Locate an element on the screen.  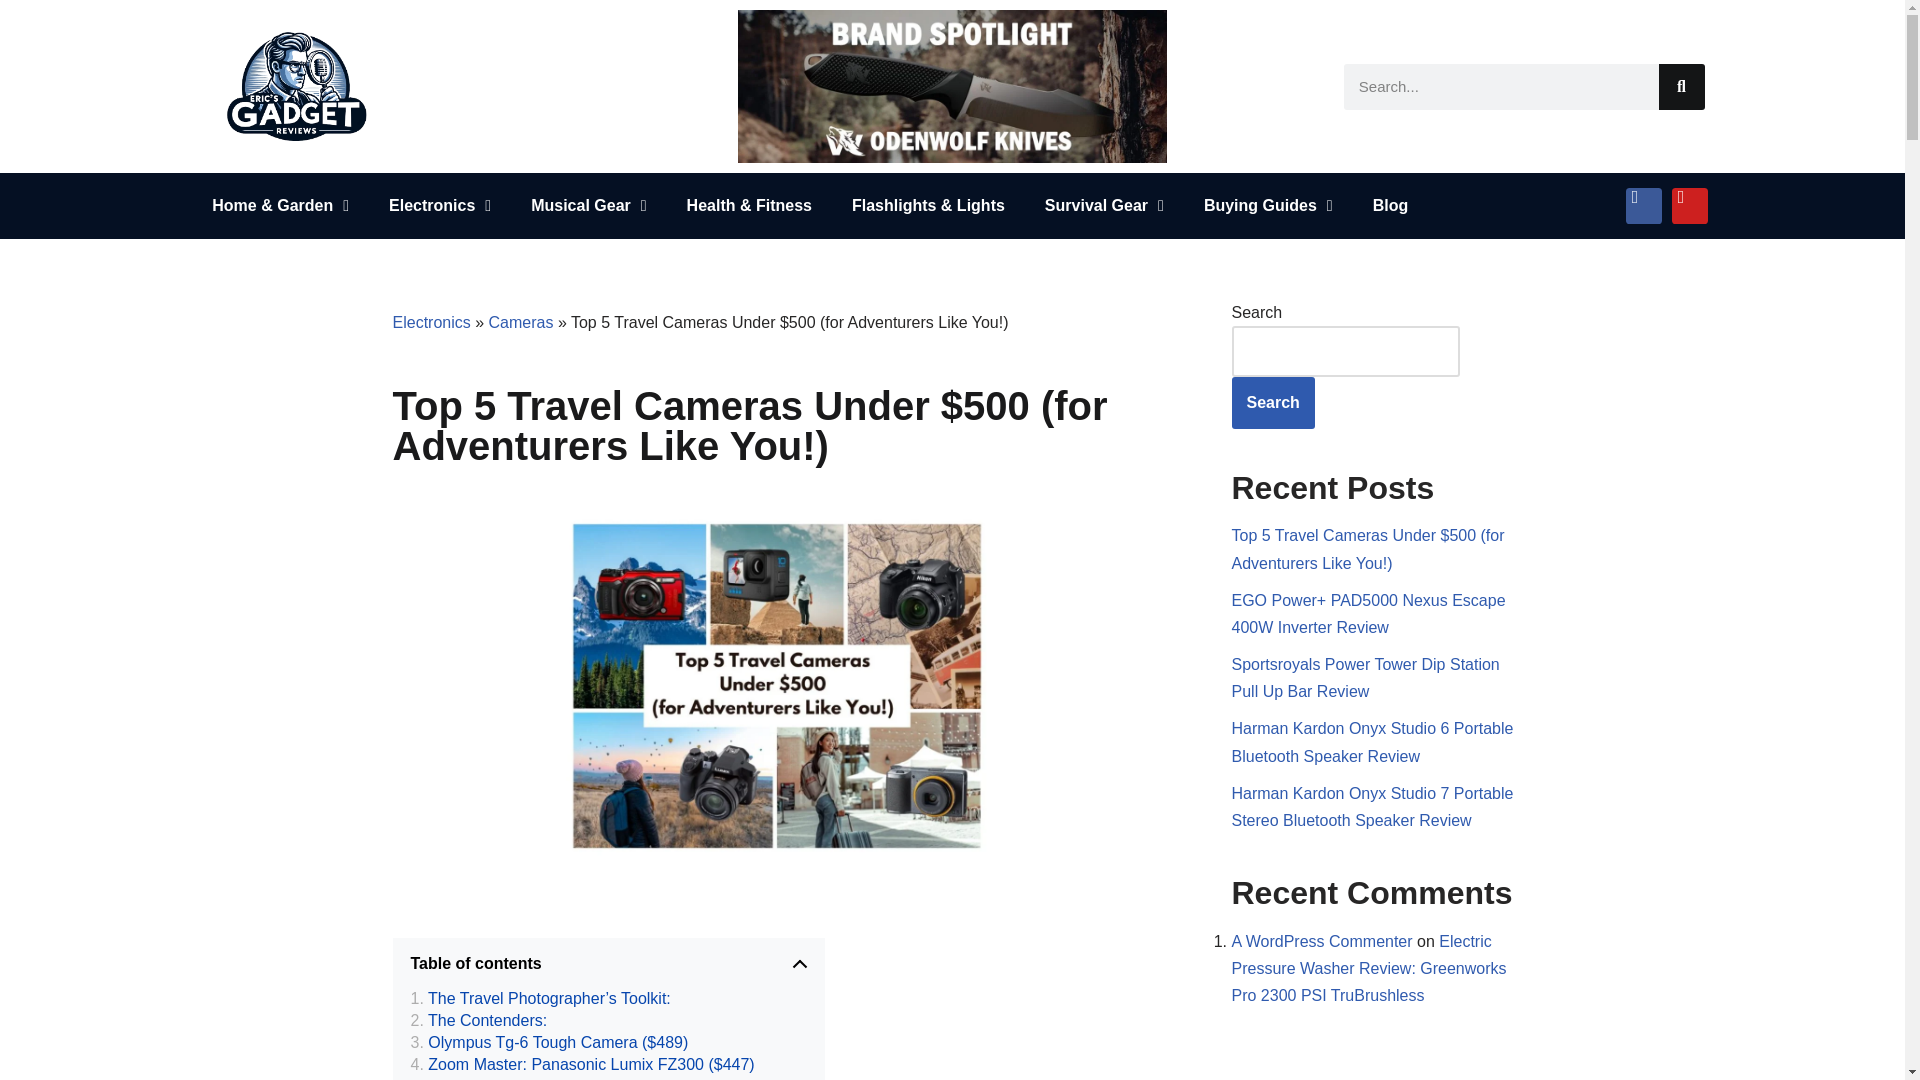
Electronics is located at coordinates (439, 205).